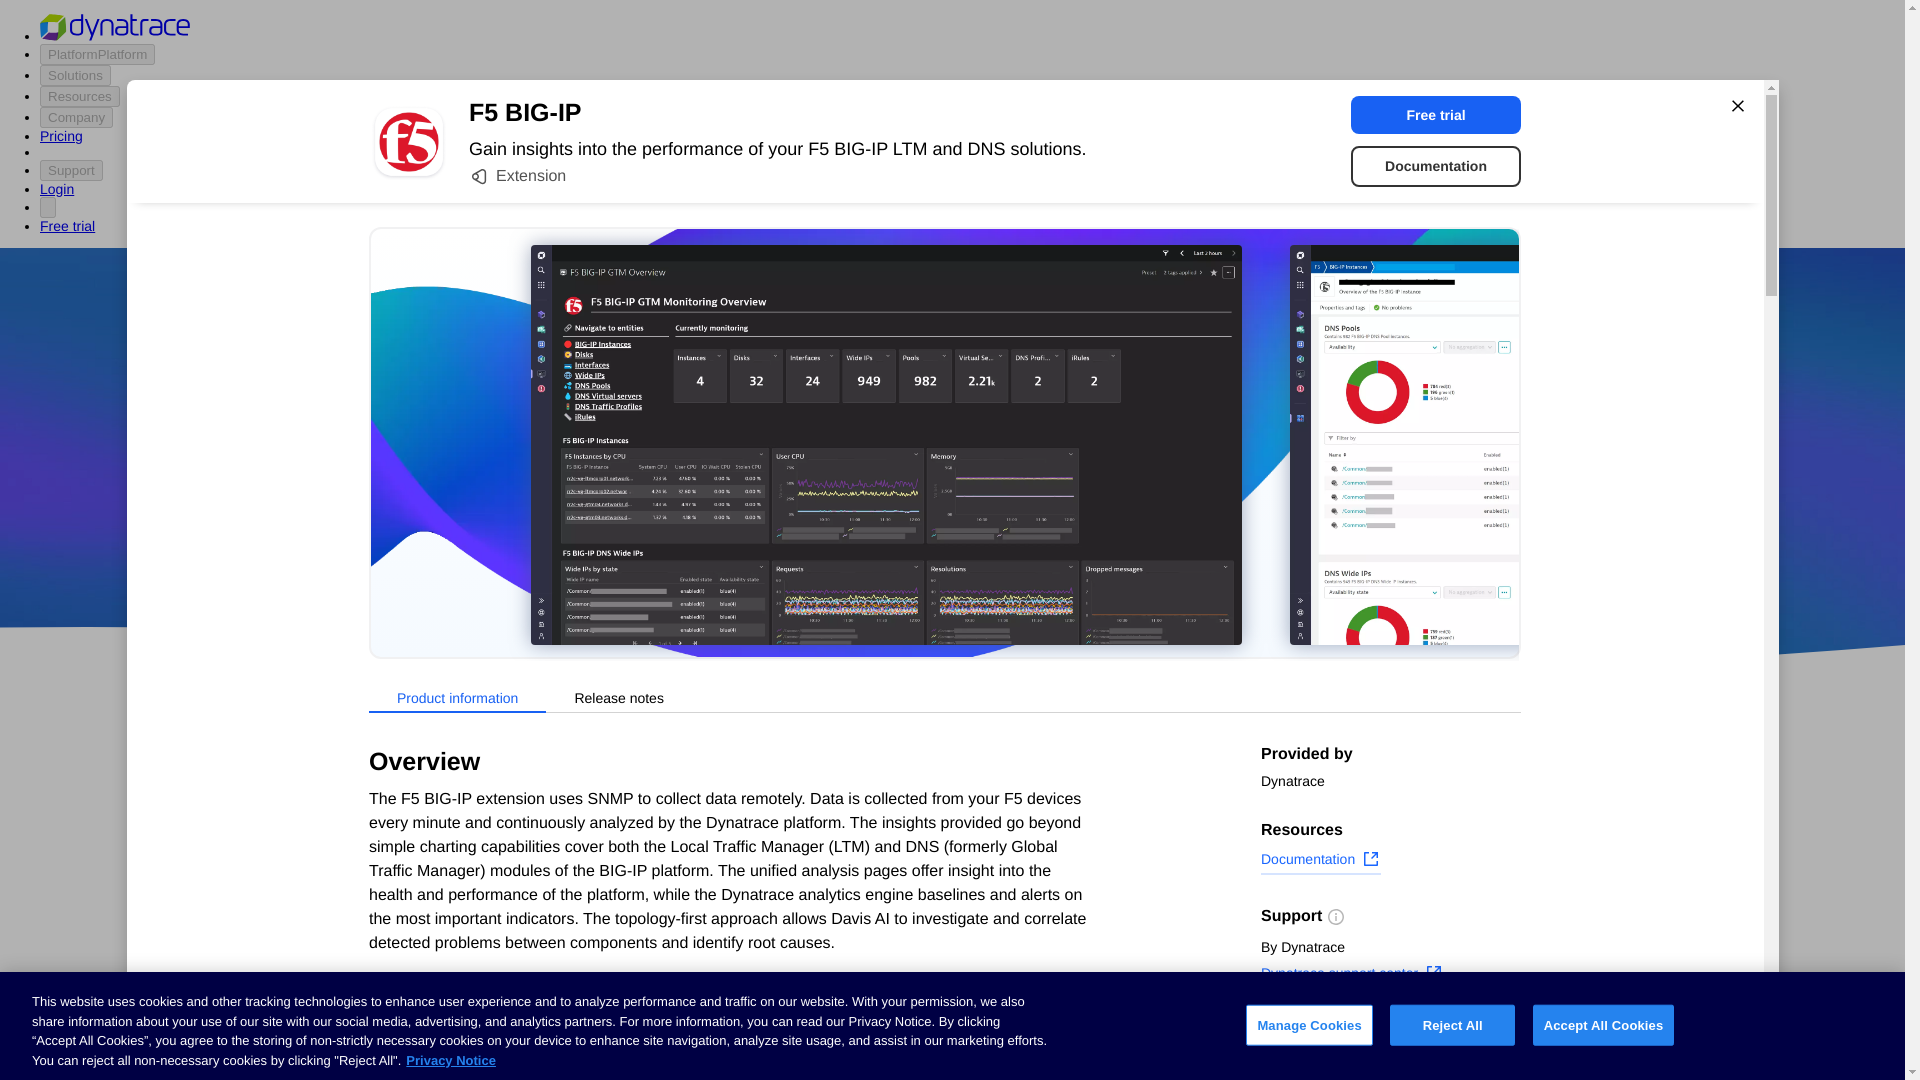 Image resolution: width=1920 pixels, height=1080 pixels. I want to click on DevOps, so click(1093, 552).